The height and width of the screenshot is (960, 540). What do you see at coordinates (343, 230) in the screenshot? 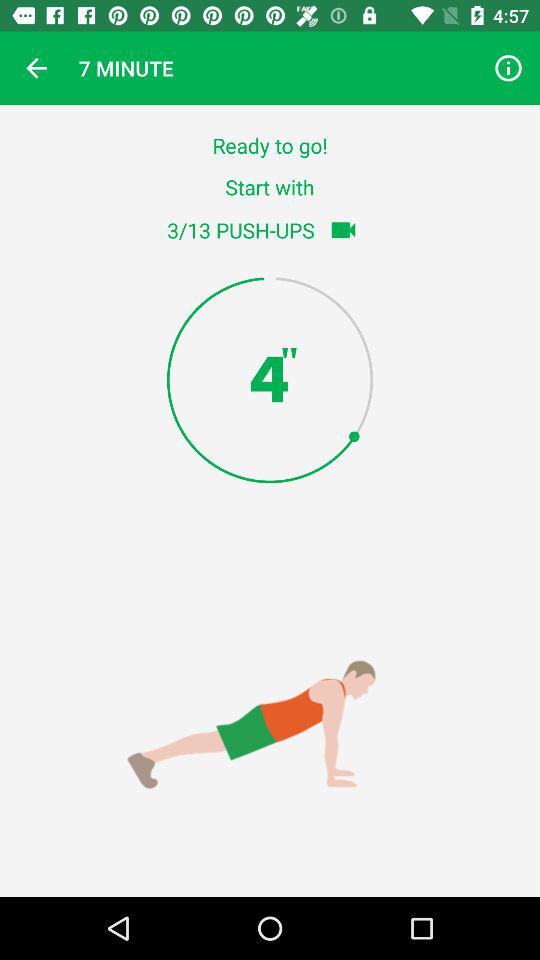
I see `turn off the item below start with` at bounding box center [343, 230].